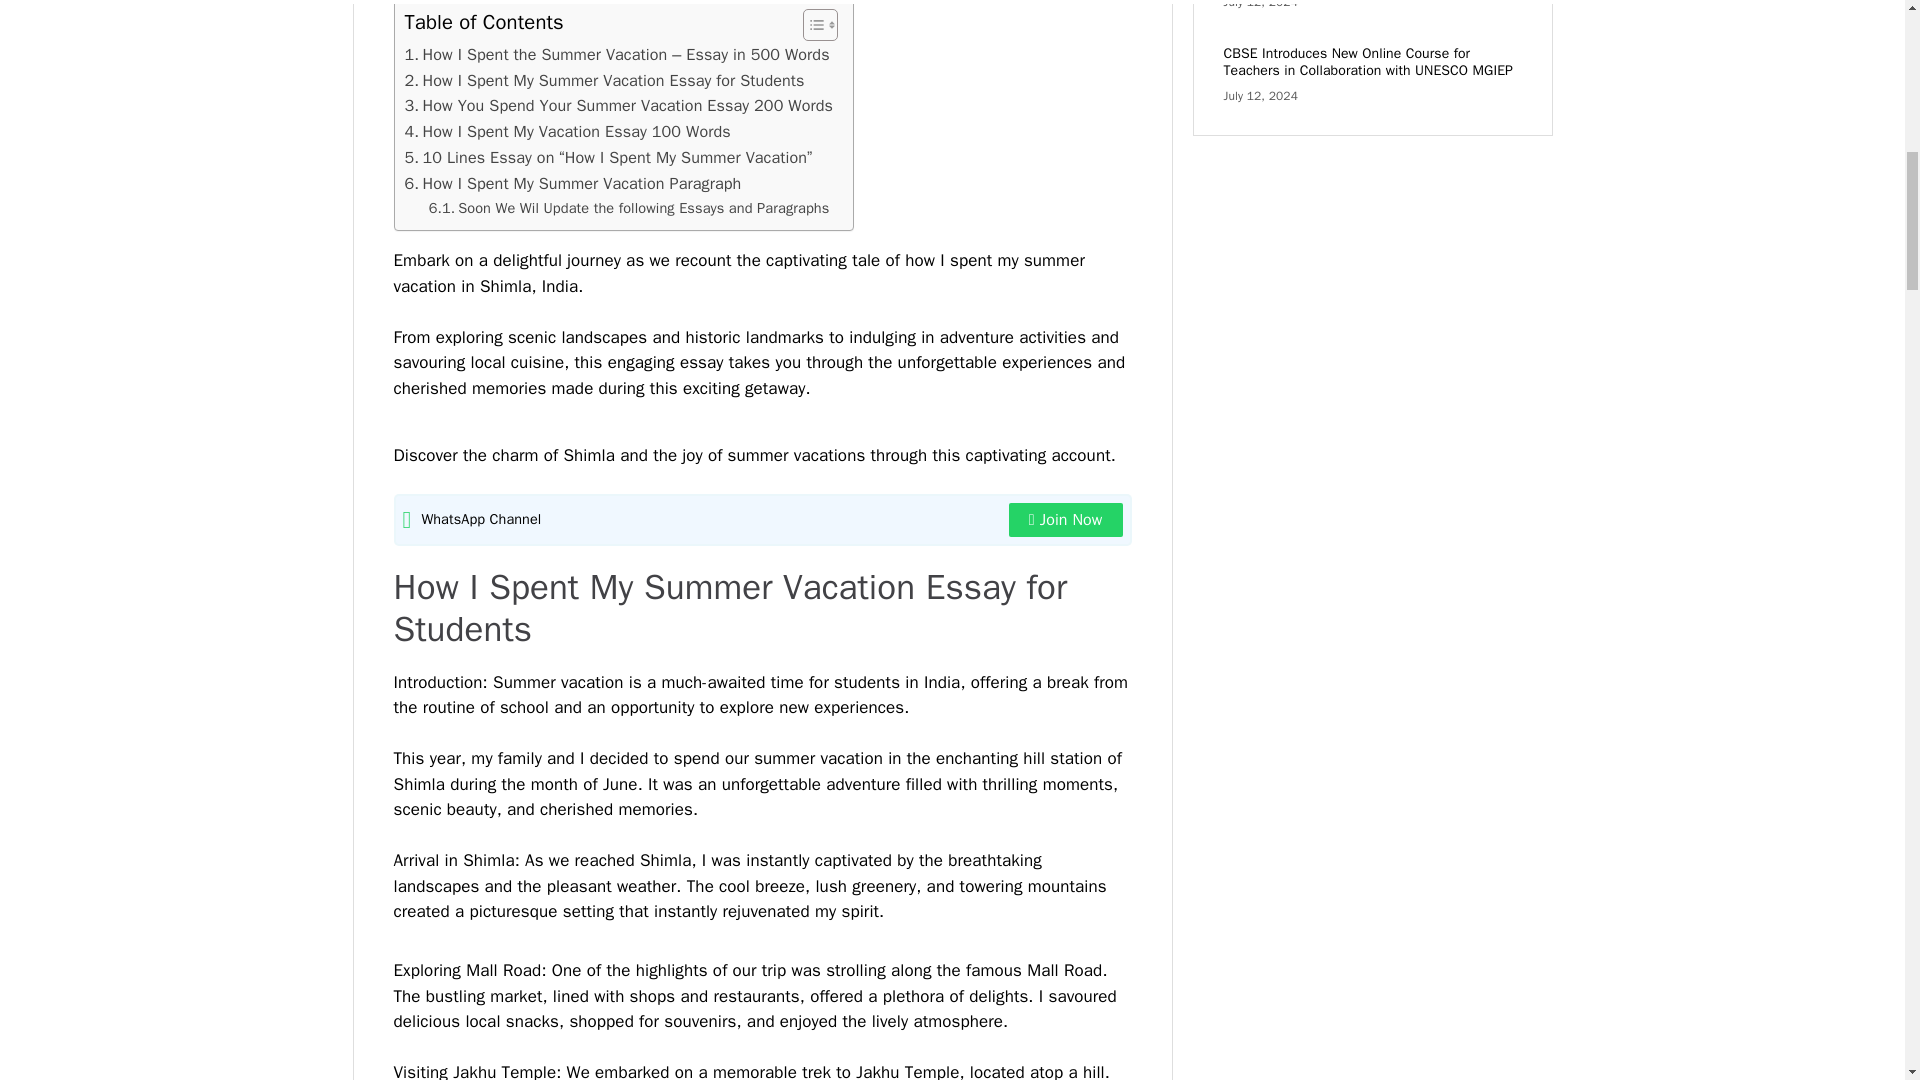  Describe the element at coordinates (604, 80) in the screenshot. I see `How I Spent My Summer Vacation Essay for Students` at that location.